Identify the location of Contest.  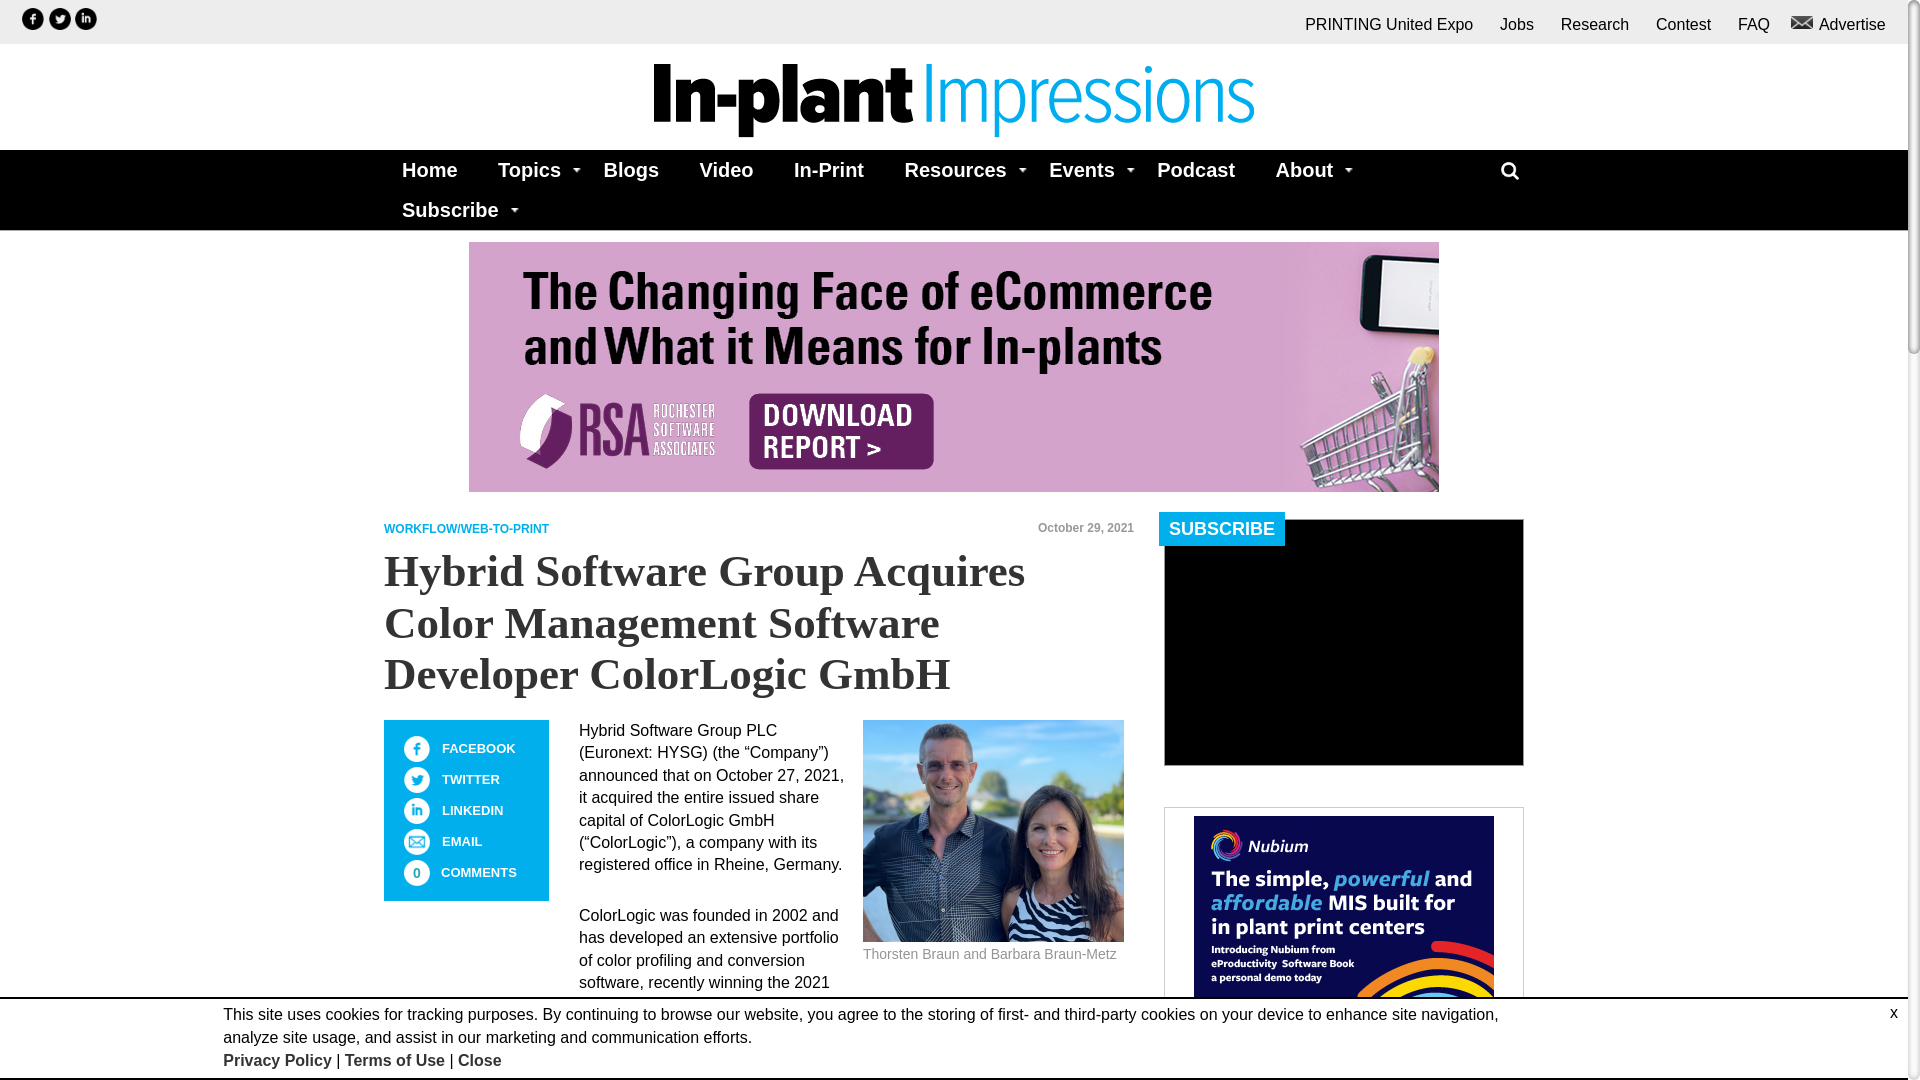
(1682, 24).